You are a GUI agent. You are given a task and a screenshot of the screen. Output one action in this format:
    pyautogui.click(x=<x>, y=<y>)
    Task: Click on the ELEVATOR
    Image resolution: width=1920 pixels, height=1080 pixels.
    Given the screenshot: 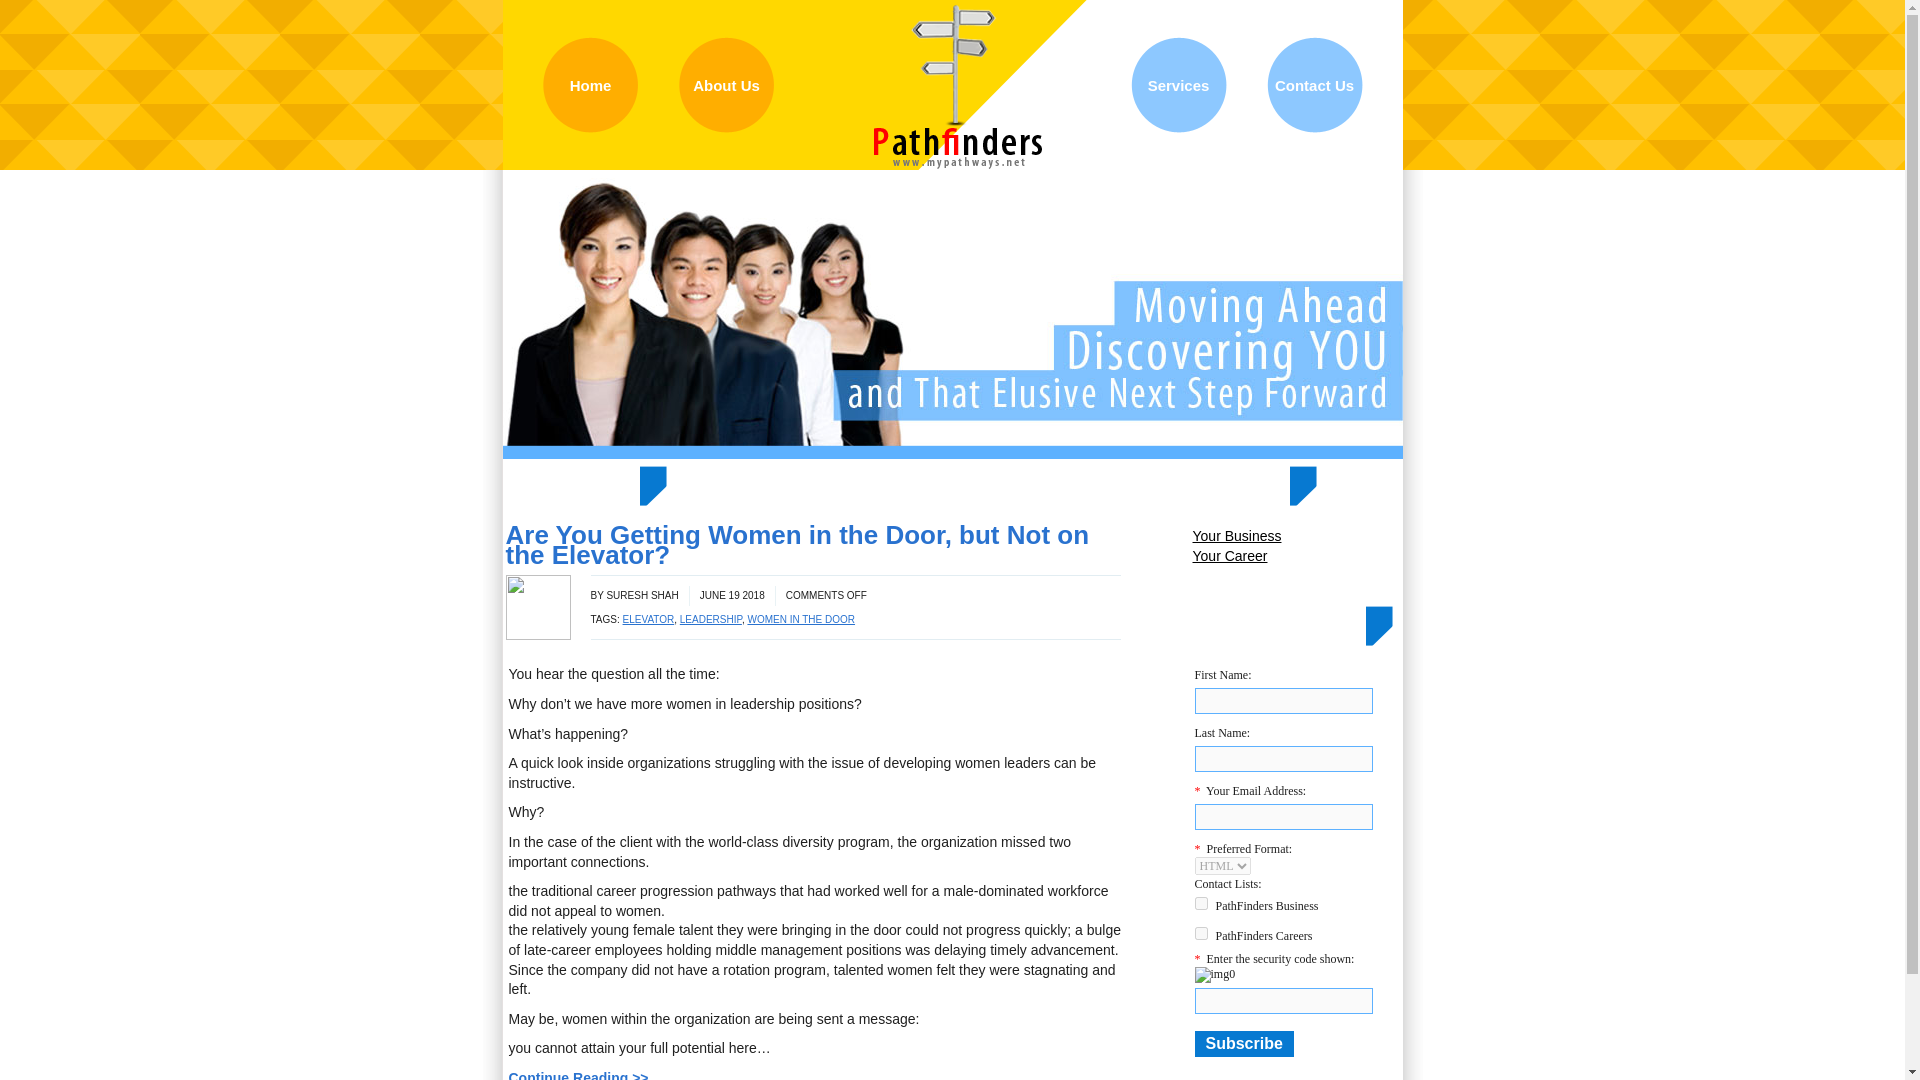 What is the action you would take?
    pyautogui.click(x=648, y=620)
    